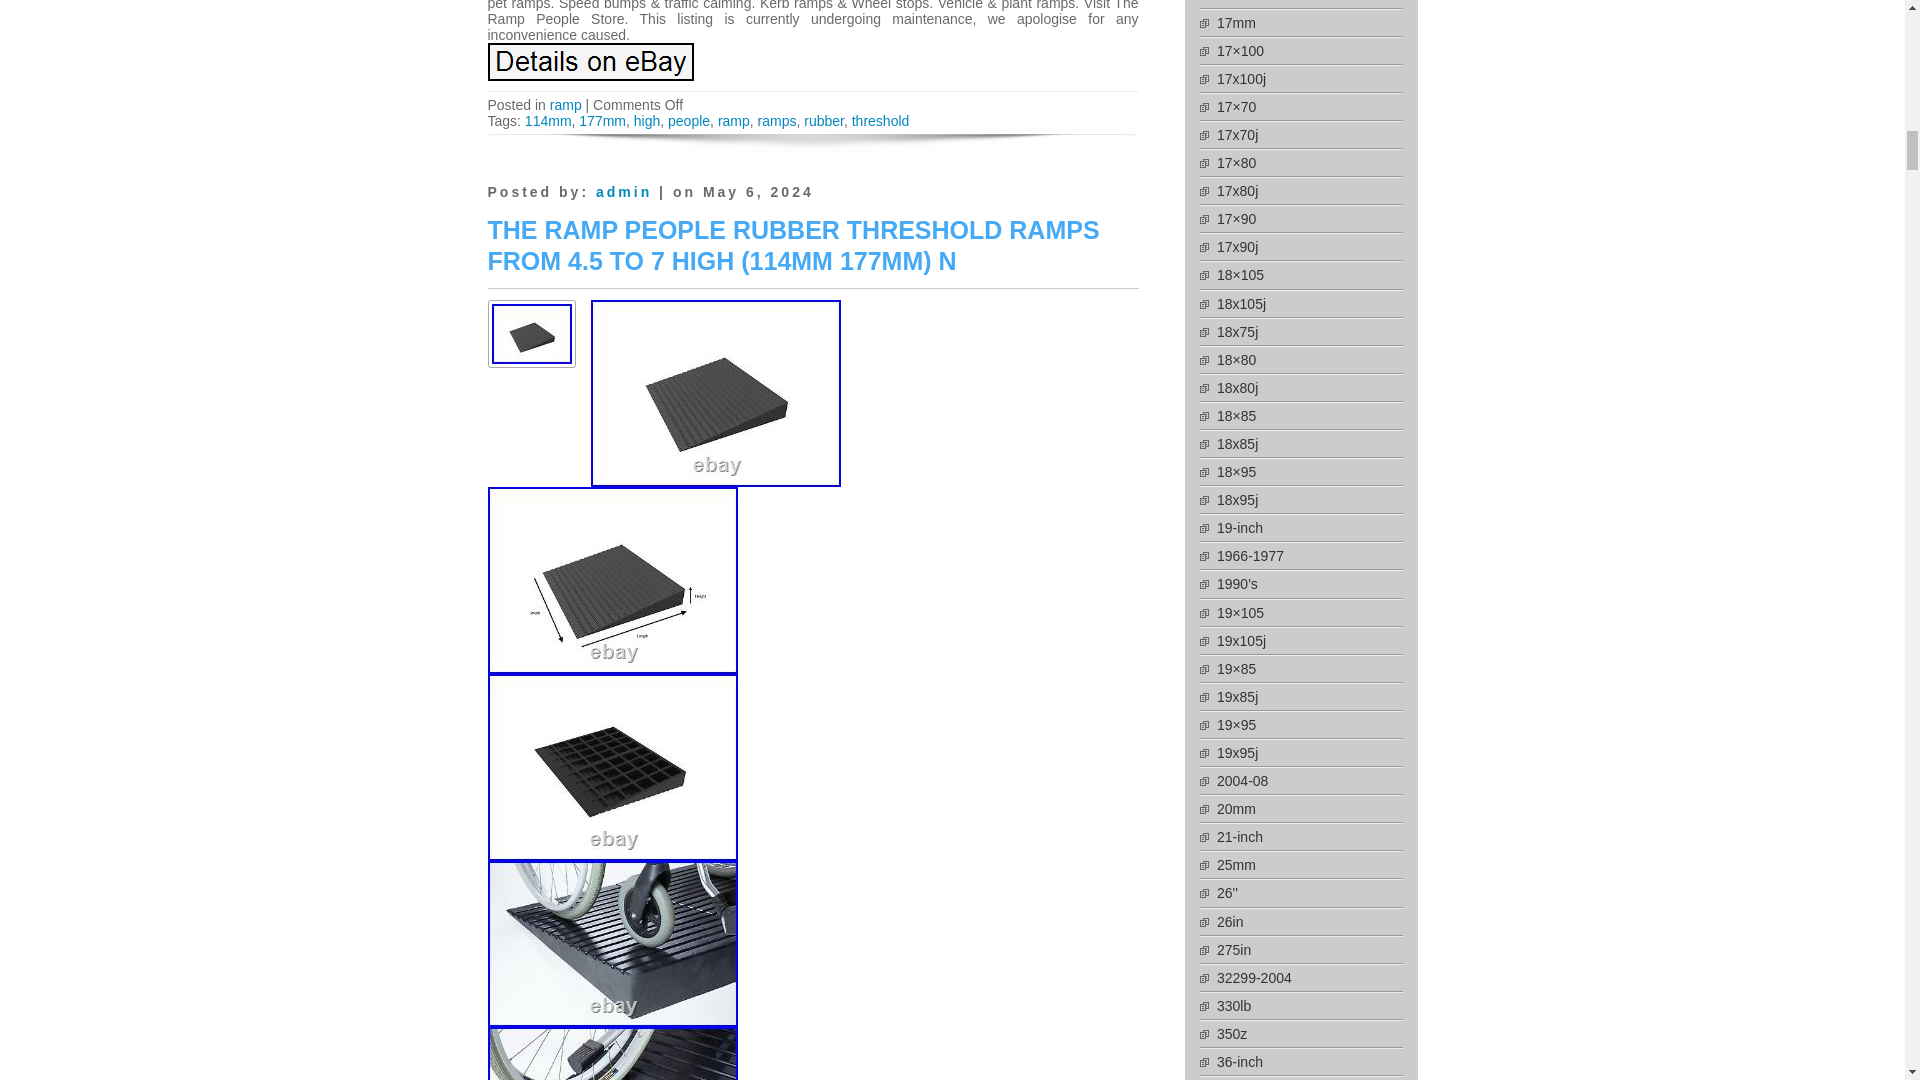 The width and height of the screenshot is (1920, 1080). What do you see at coordinates (548, 120) in the screenshot?
I see `114mm` at bounding box center [548, 120].